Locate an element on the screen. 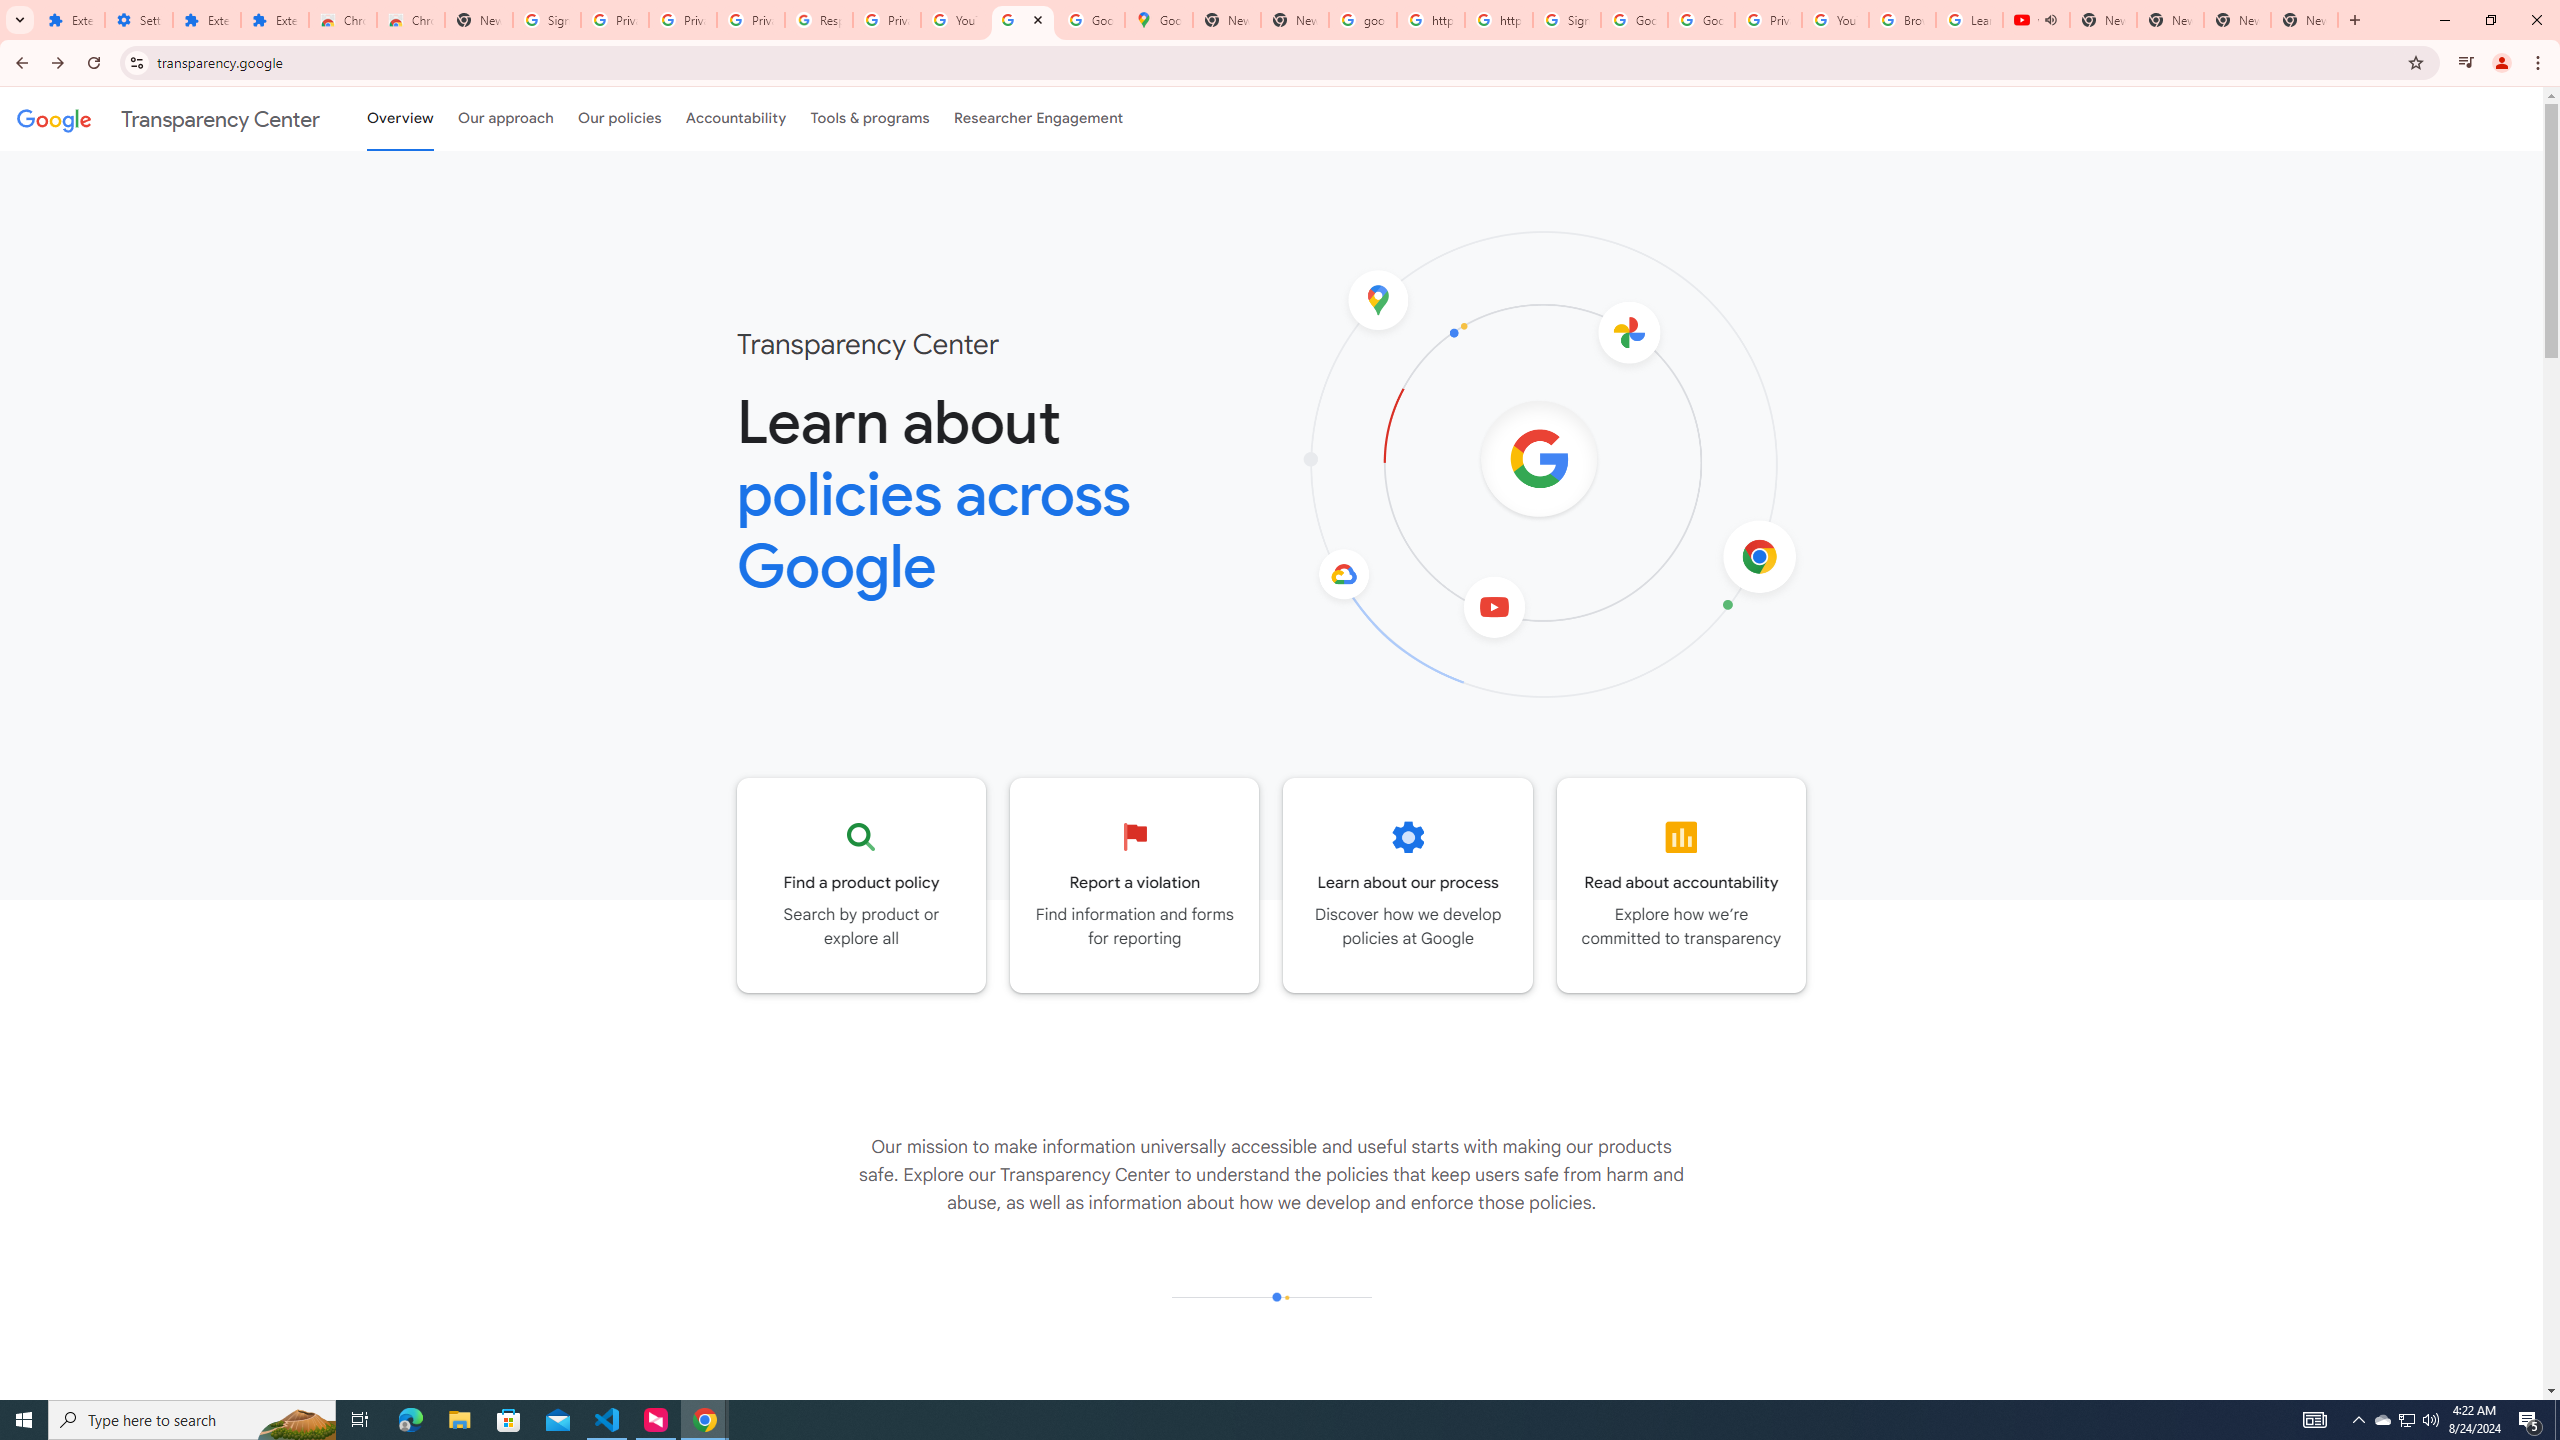  Extensions is located at coordinates (274, 20).